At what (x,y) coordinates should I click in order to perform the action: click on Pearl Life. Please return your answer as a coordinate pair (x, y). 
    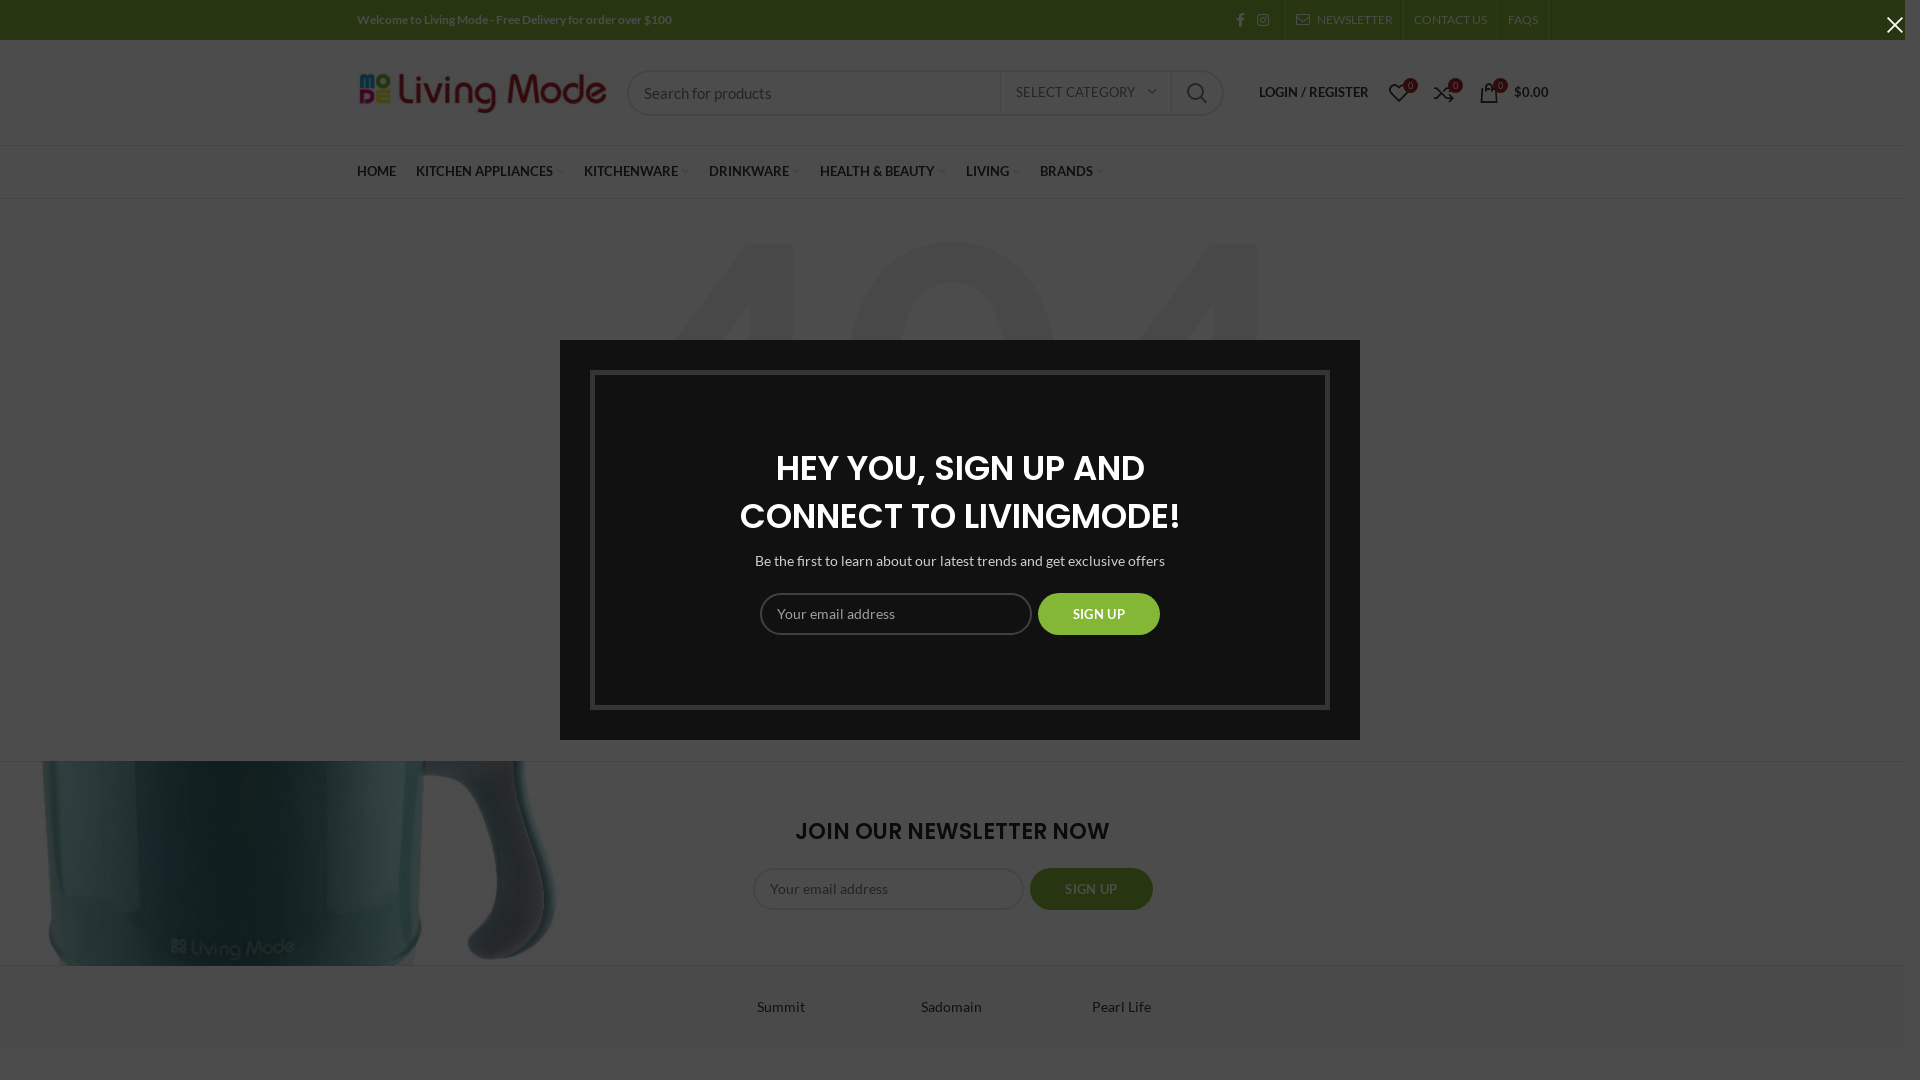
    Looking at the image, I should click on (1122, 1007).